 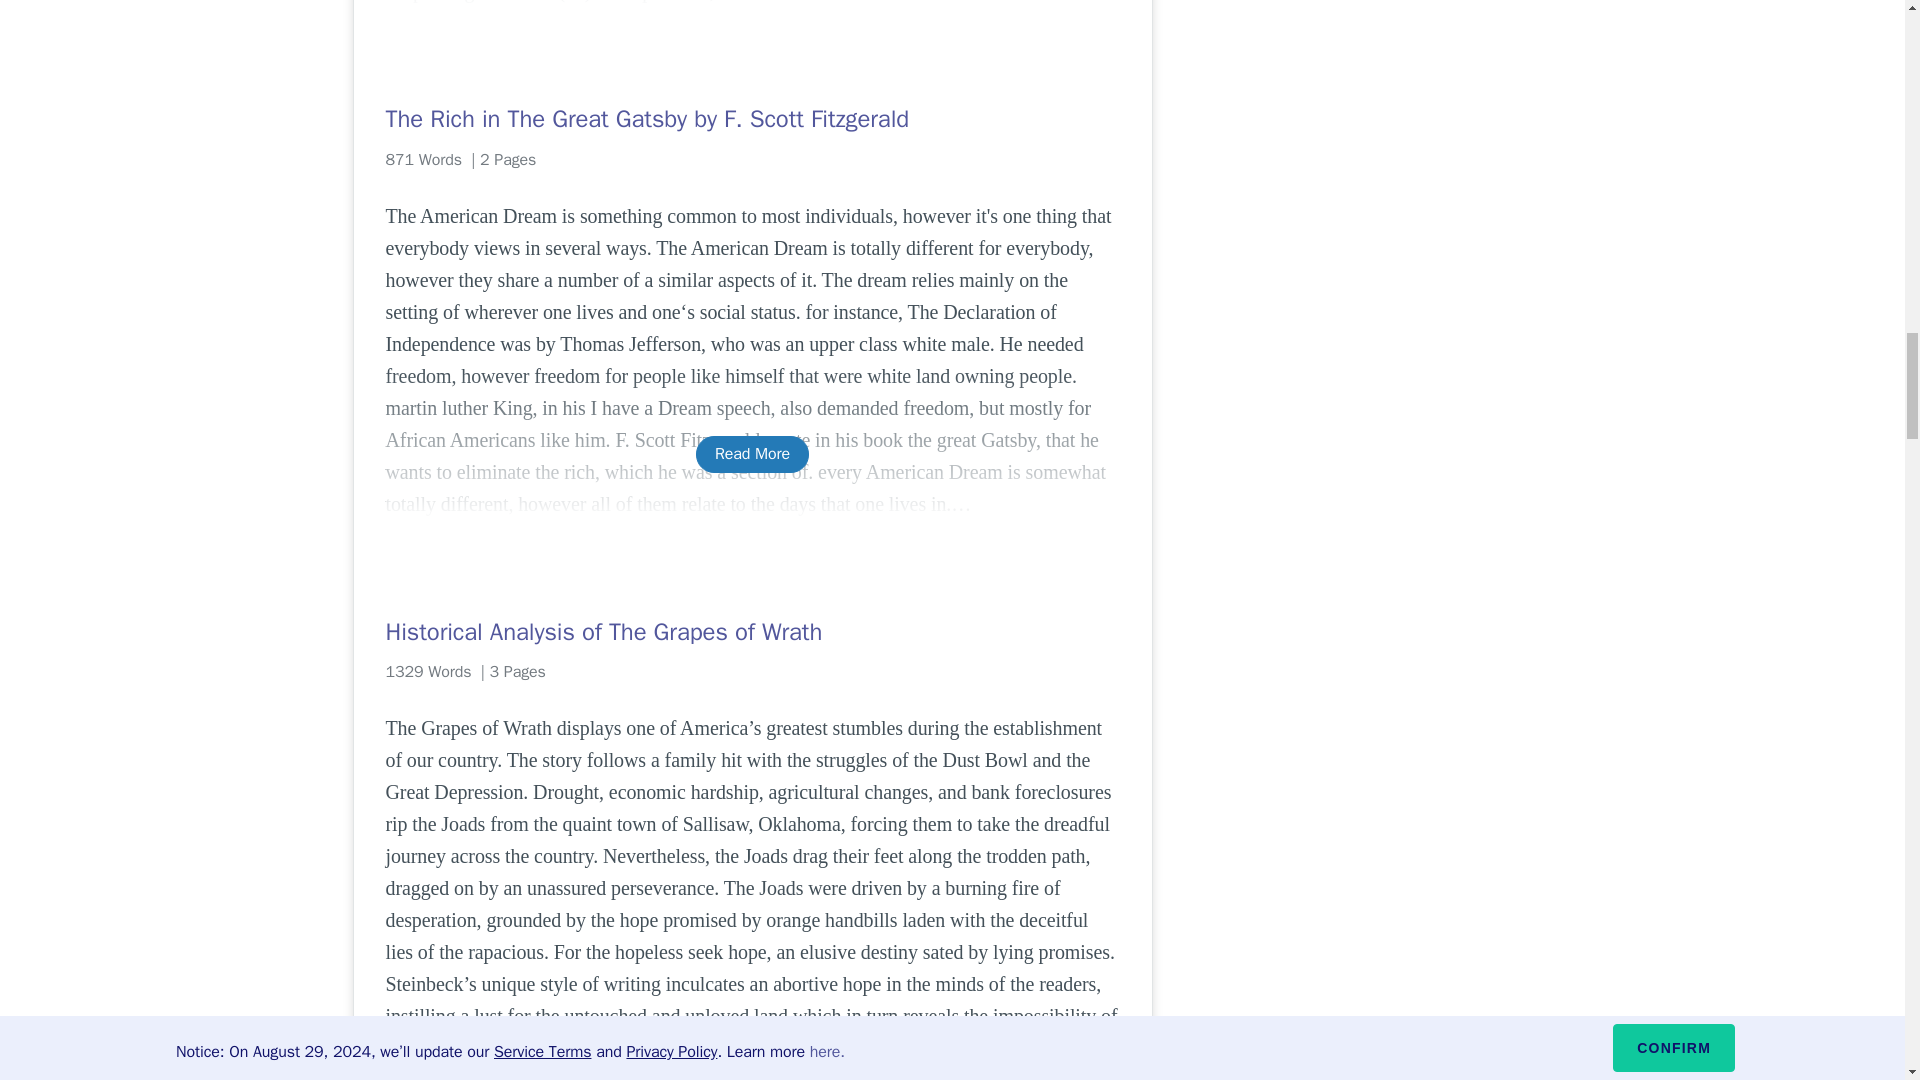 What do you see at coordinates (752, 632) in the screenshot?
I see `Historical Analysis of The Grapes of Wrath` at bounding box center [752, 632].